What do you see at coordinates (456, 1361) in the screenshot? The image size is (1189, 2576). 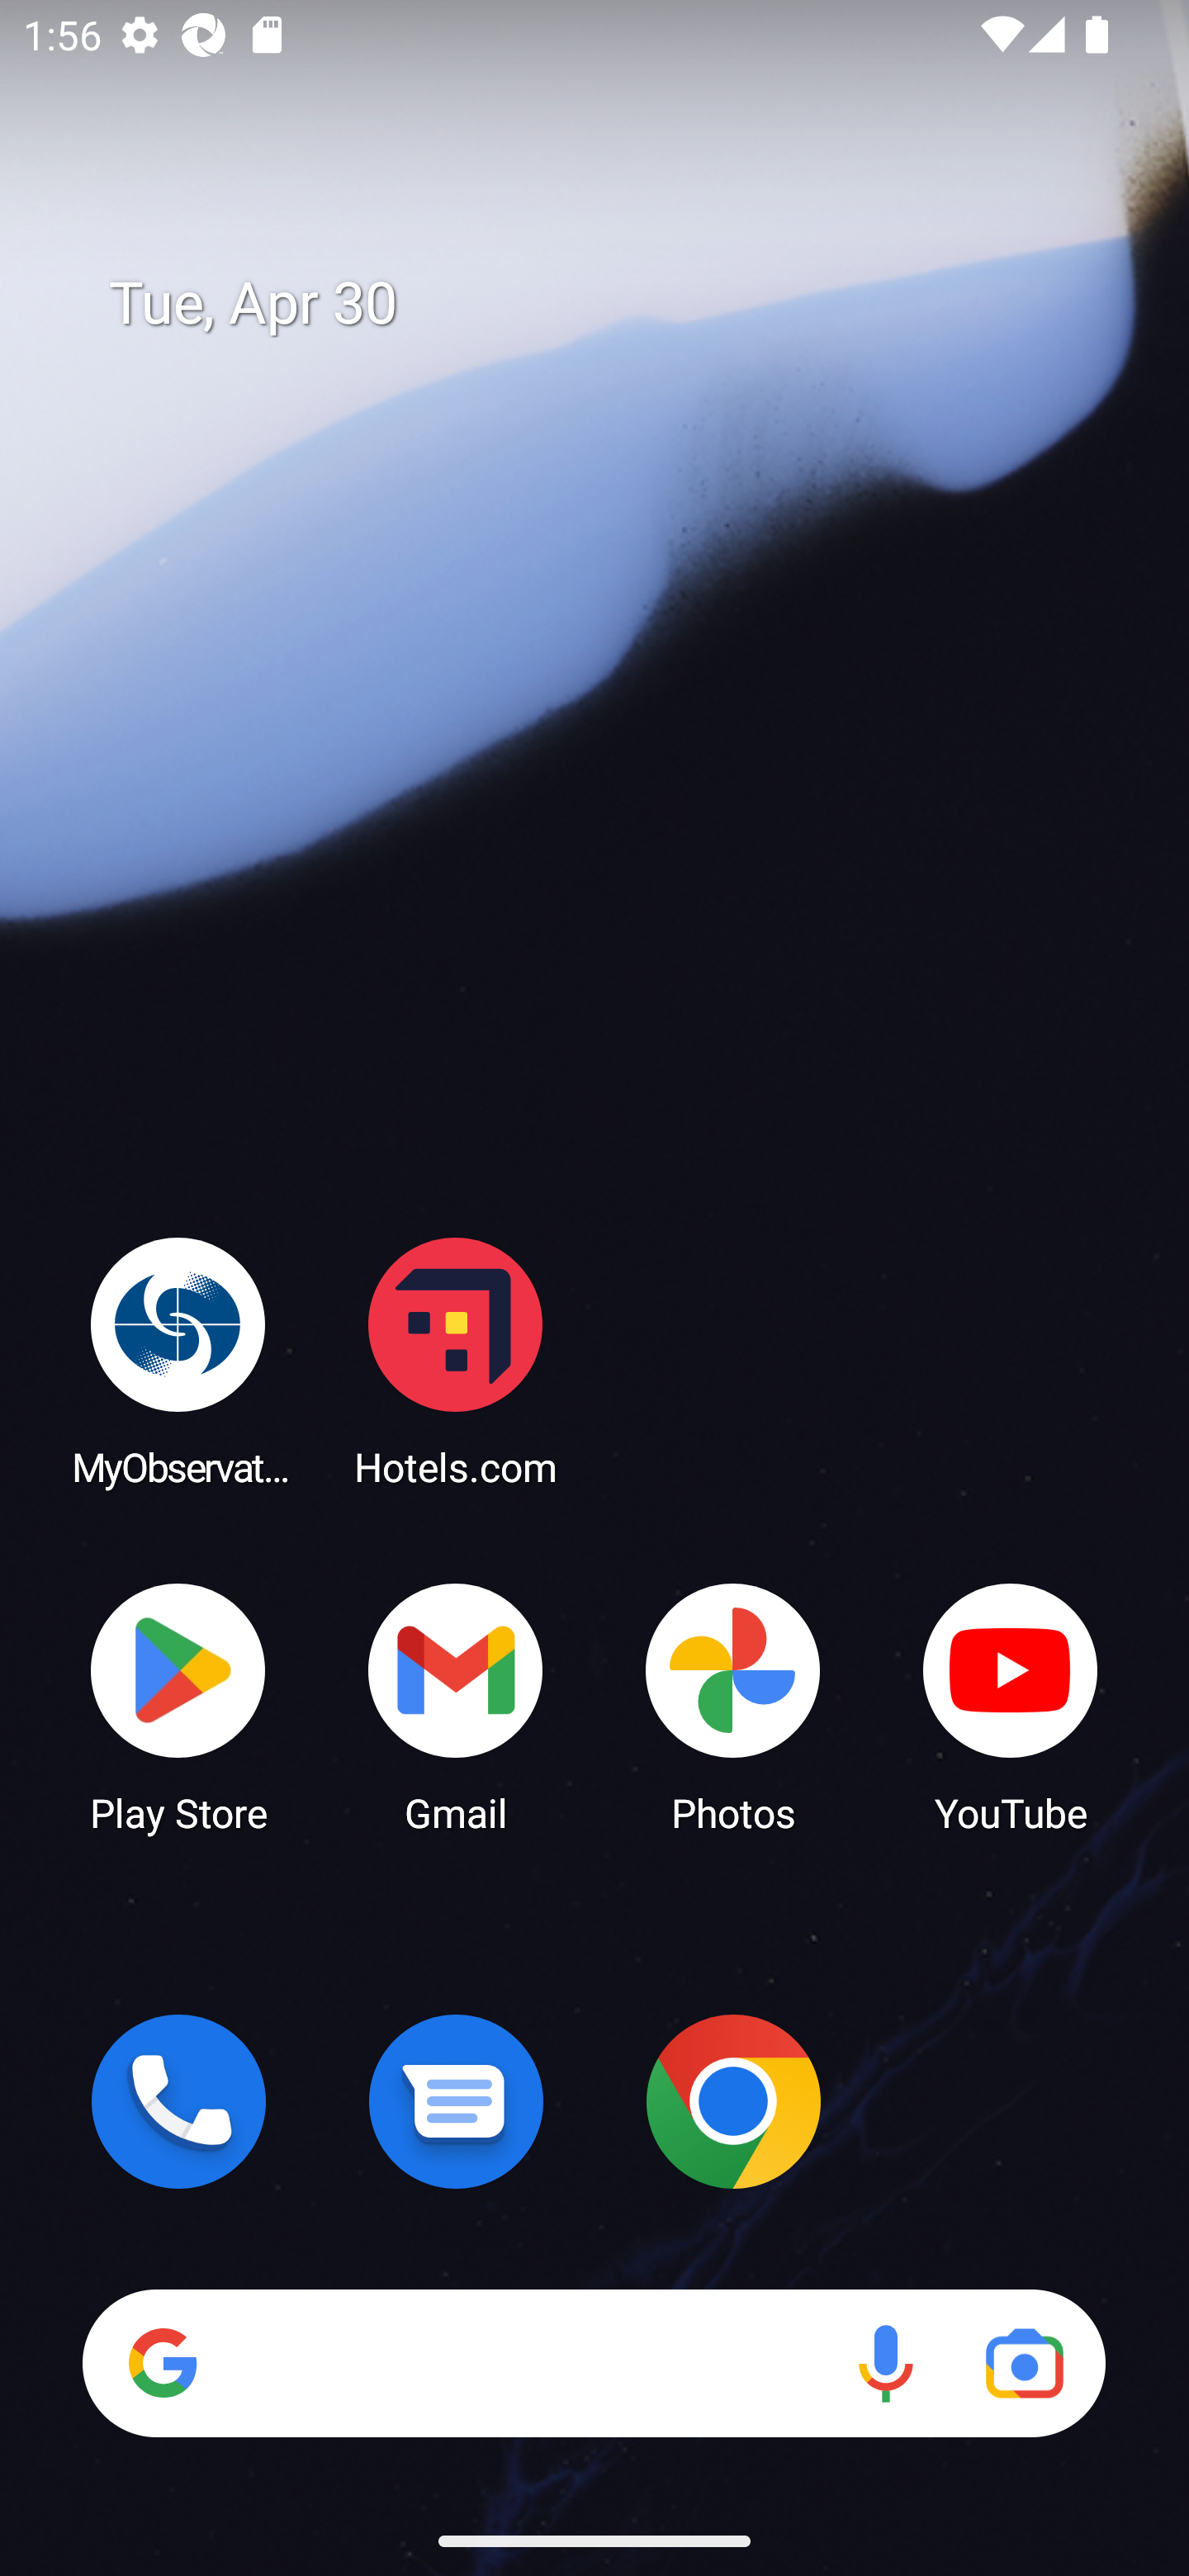 I see `Hotels.com` at bounding box center [456, 1361].